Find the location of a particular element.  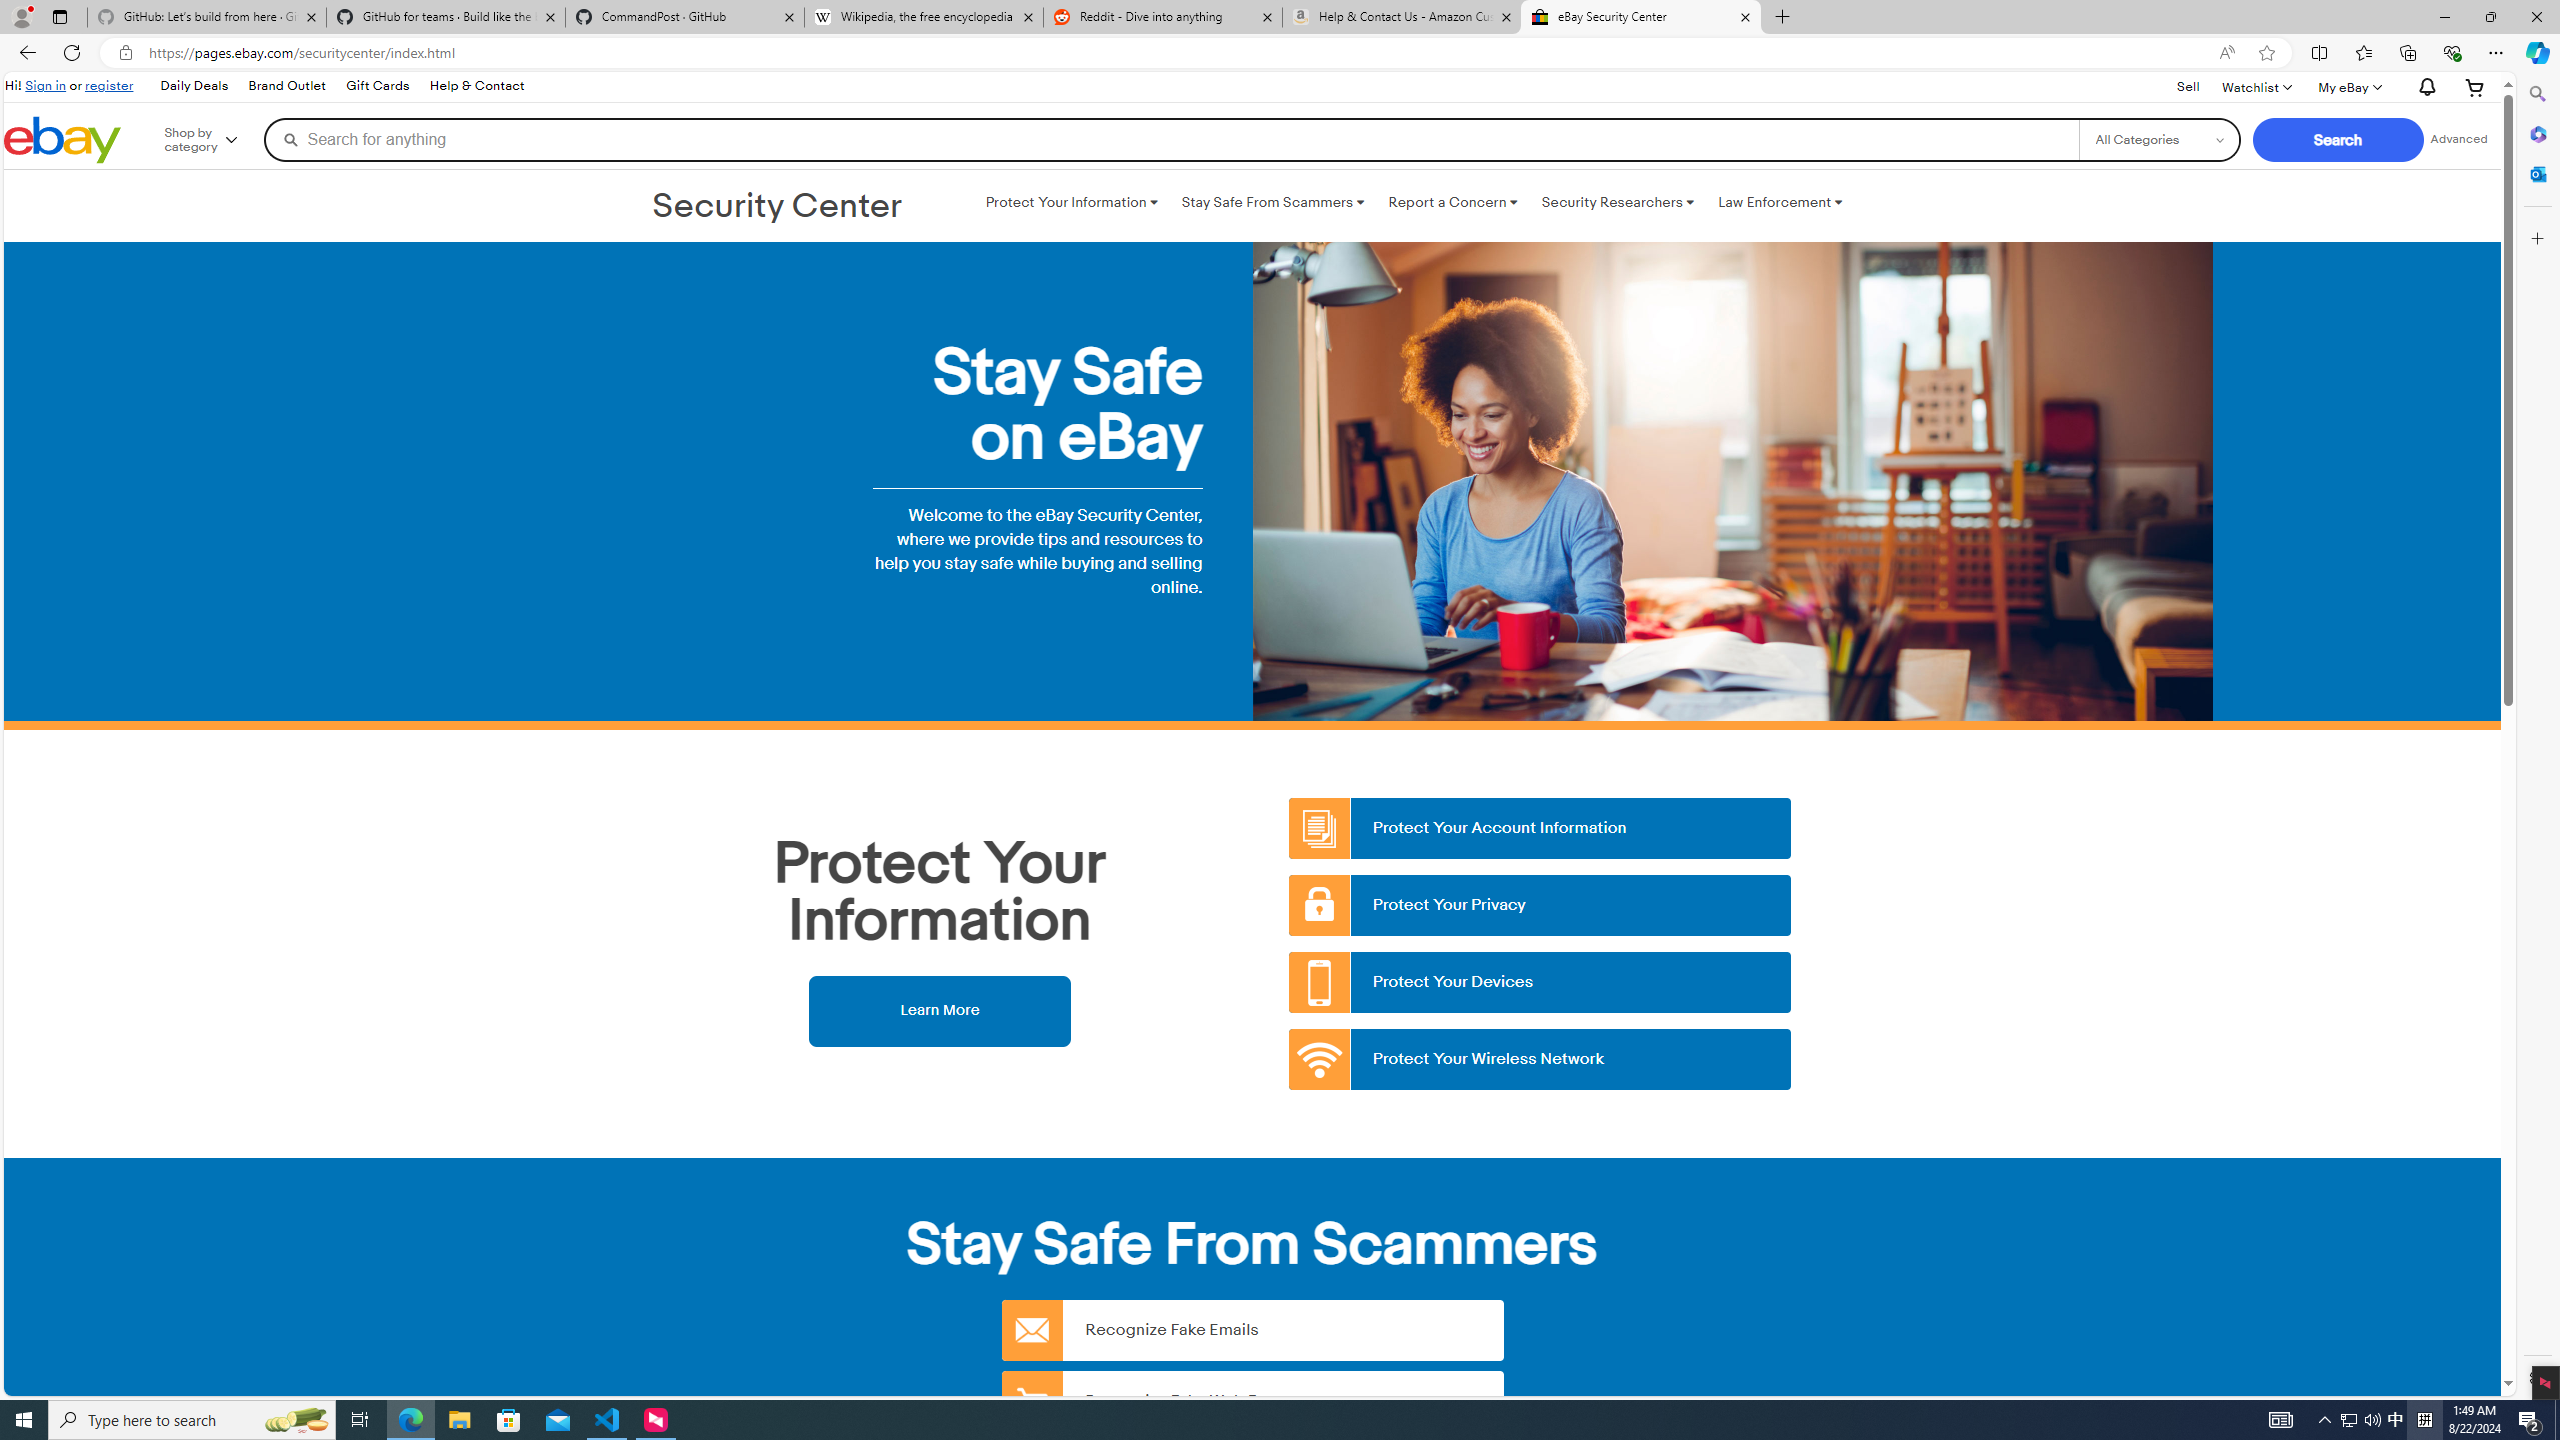

Help & Contact is located at coordinates (476, 86).